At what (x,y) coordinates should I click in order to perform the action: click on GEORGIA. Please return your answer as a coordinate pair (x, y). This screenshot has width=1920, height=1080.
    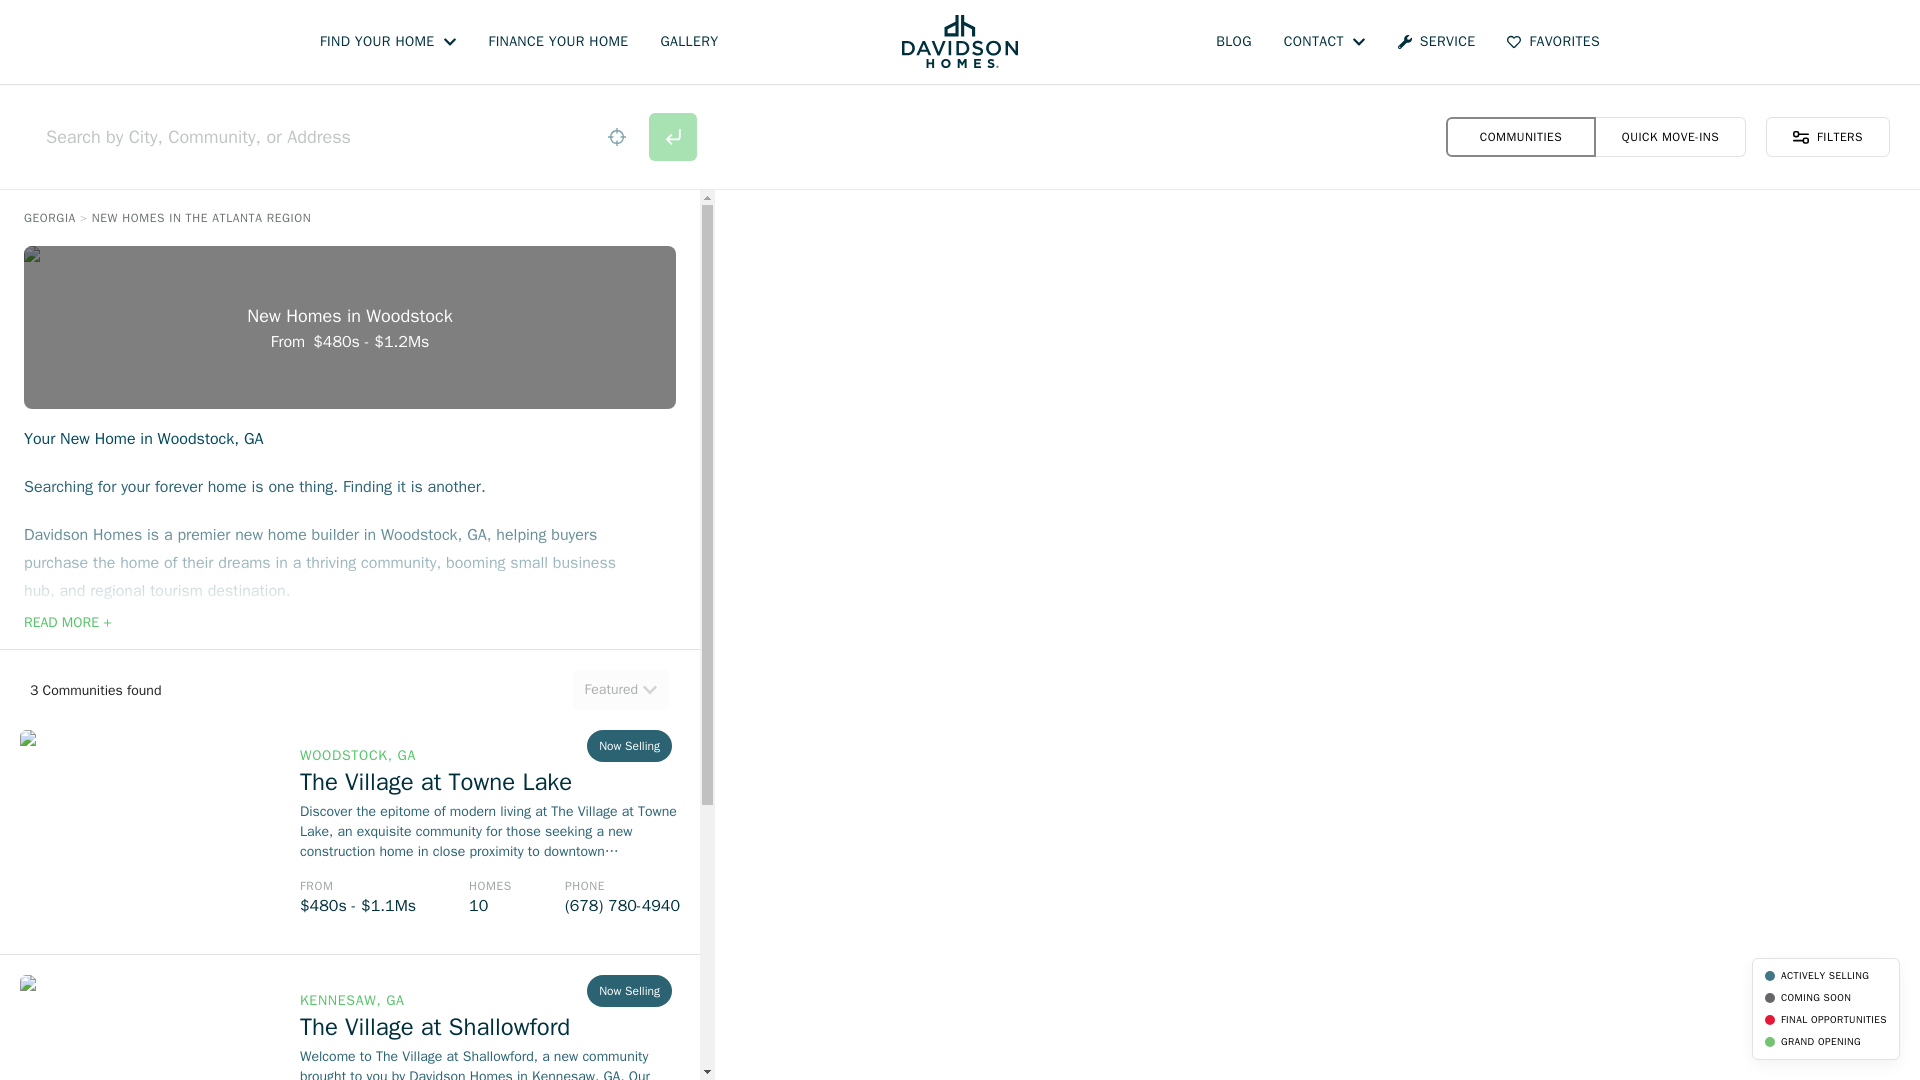
    Looking at the image, I should click on (50, 217).